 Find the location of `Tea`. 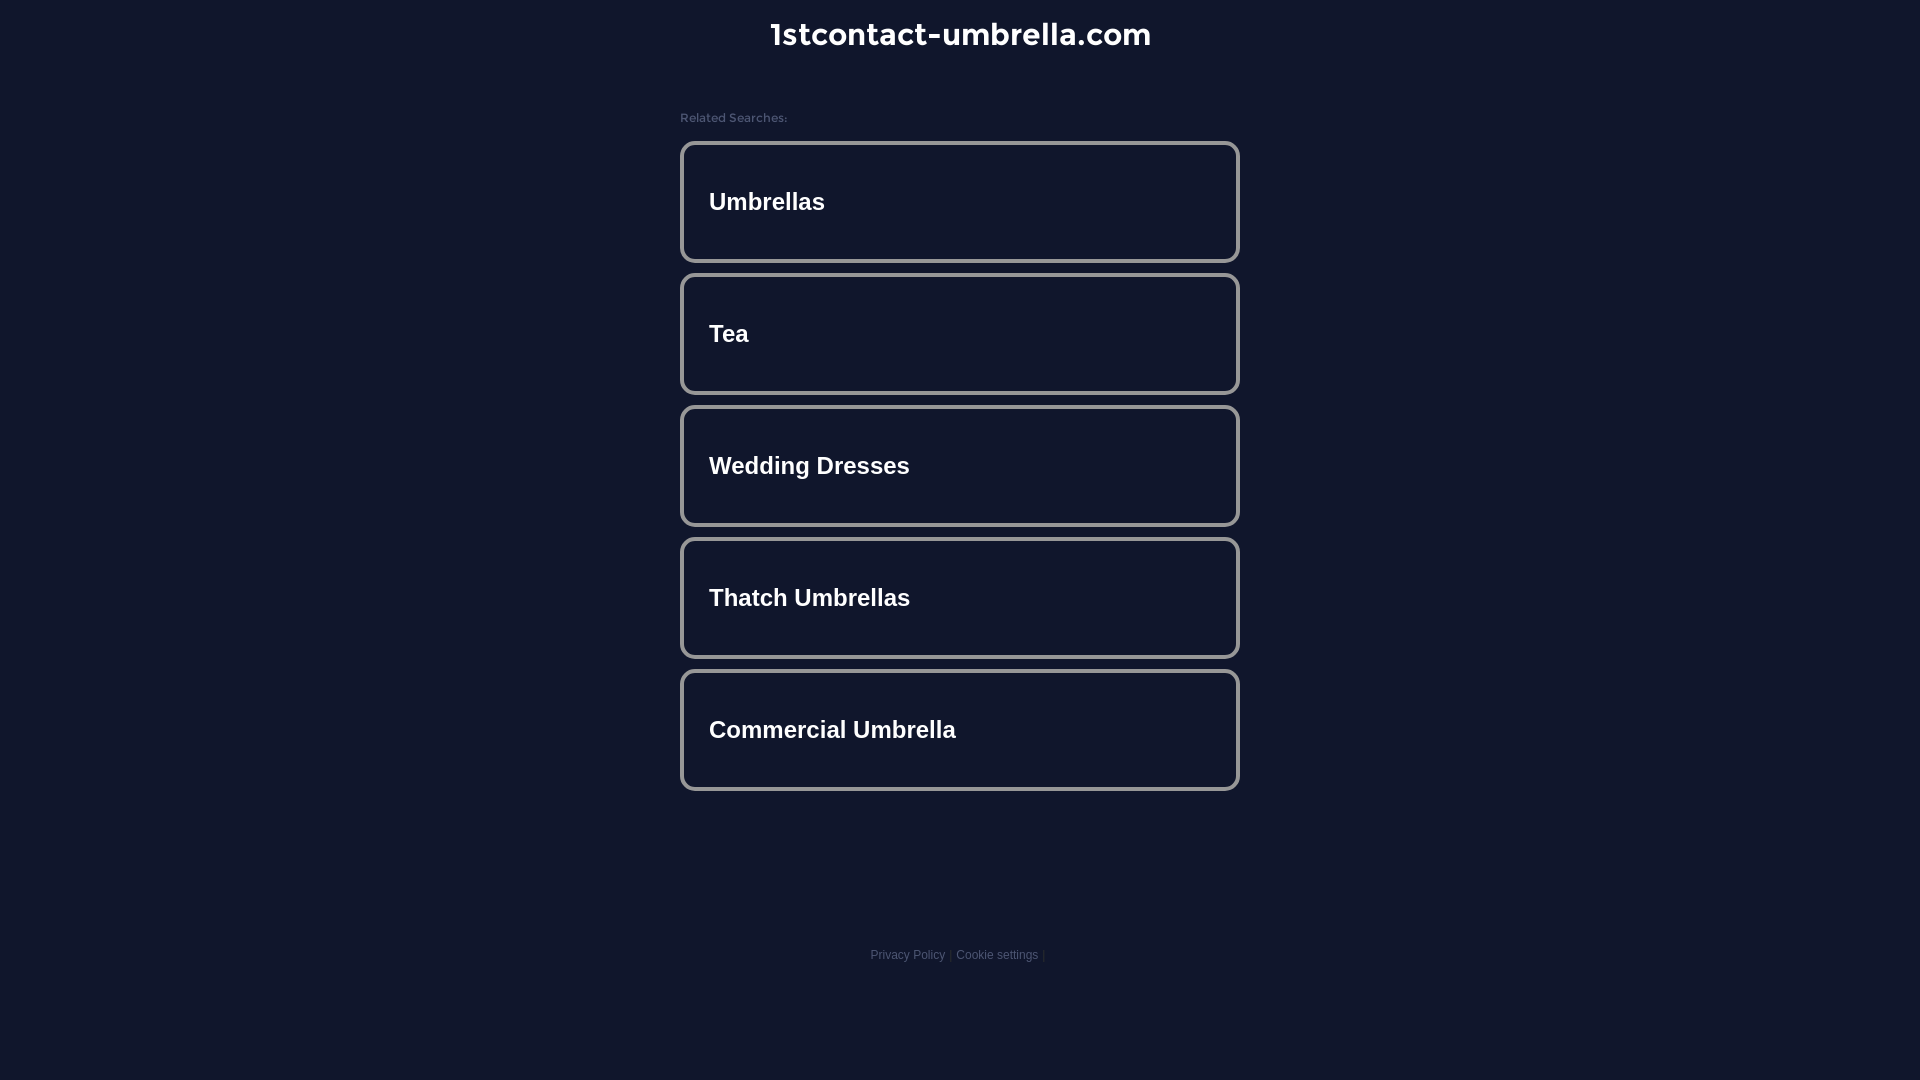

Tea is located at coordinates (960, 334).